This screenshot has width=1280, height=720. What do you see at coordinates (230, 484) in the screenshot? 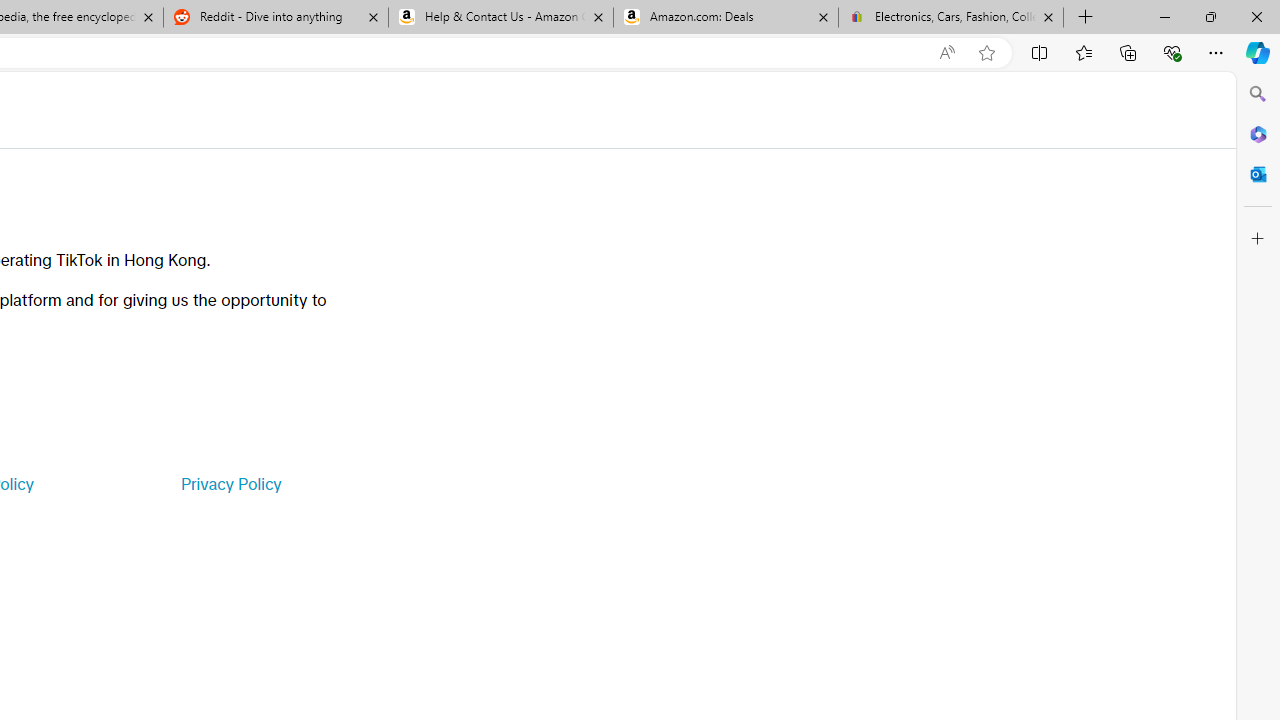
I see `Privacy Policy` at bounding box center [230, 484].